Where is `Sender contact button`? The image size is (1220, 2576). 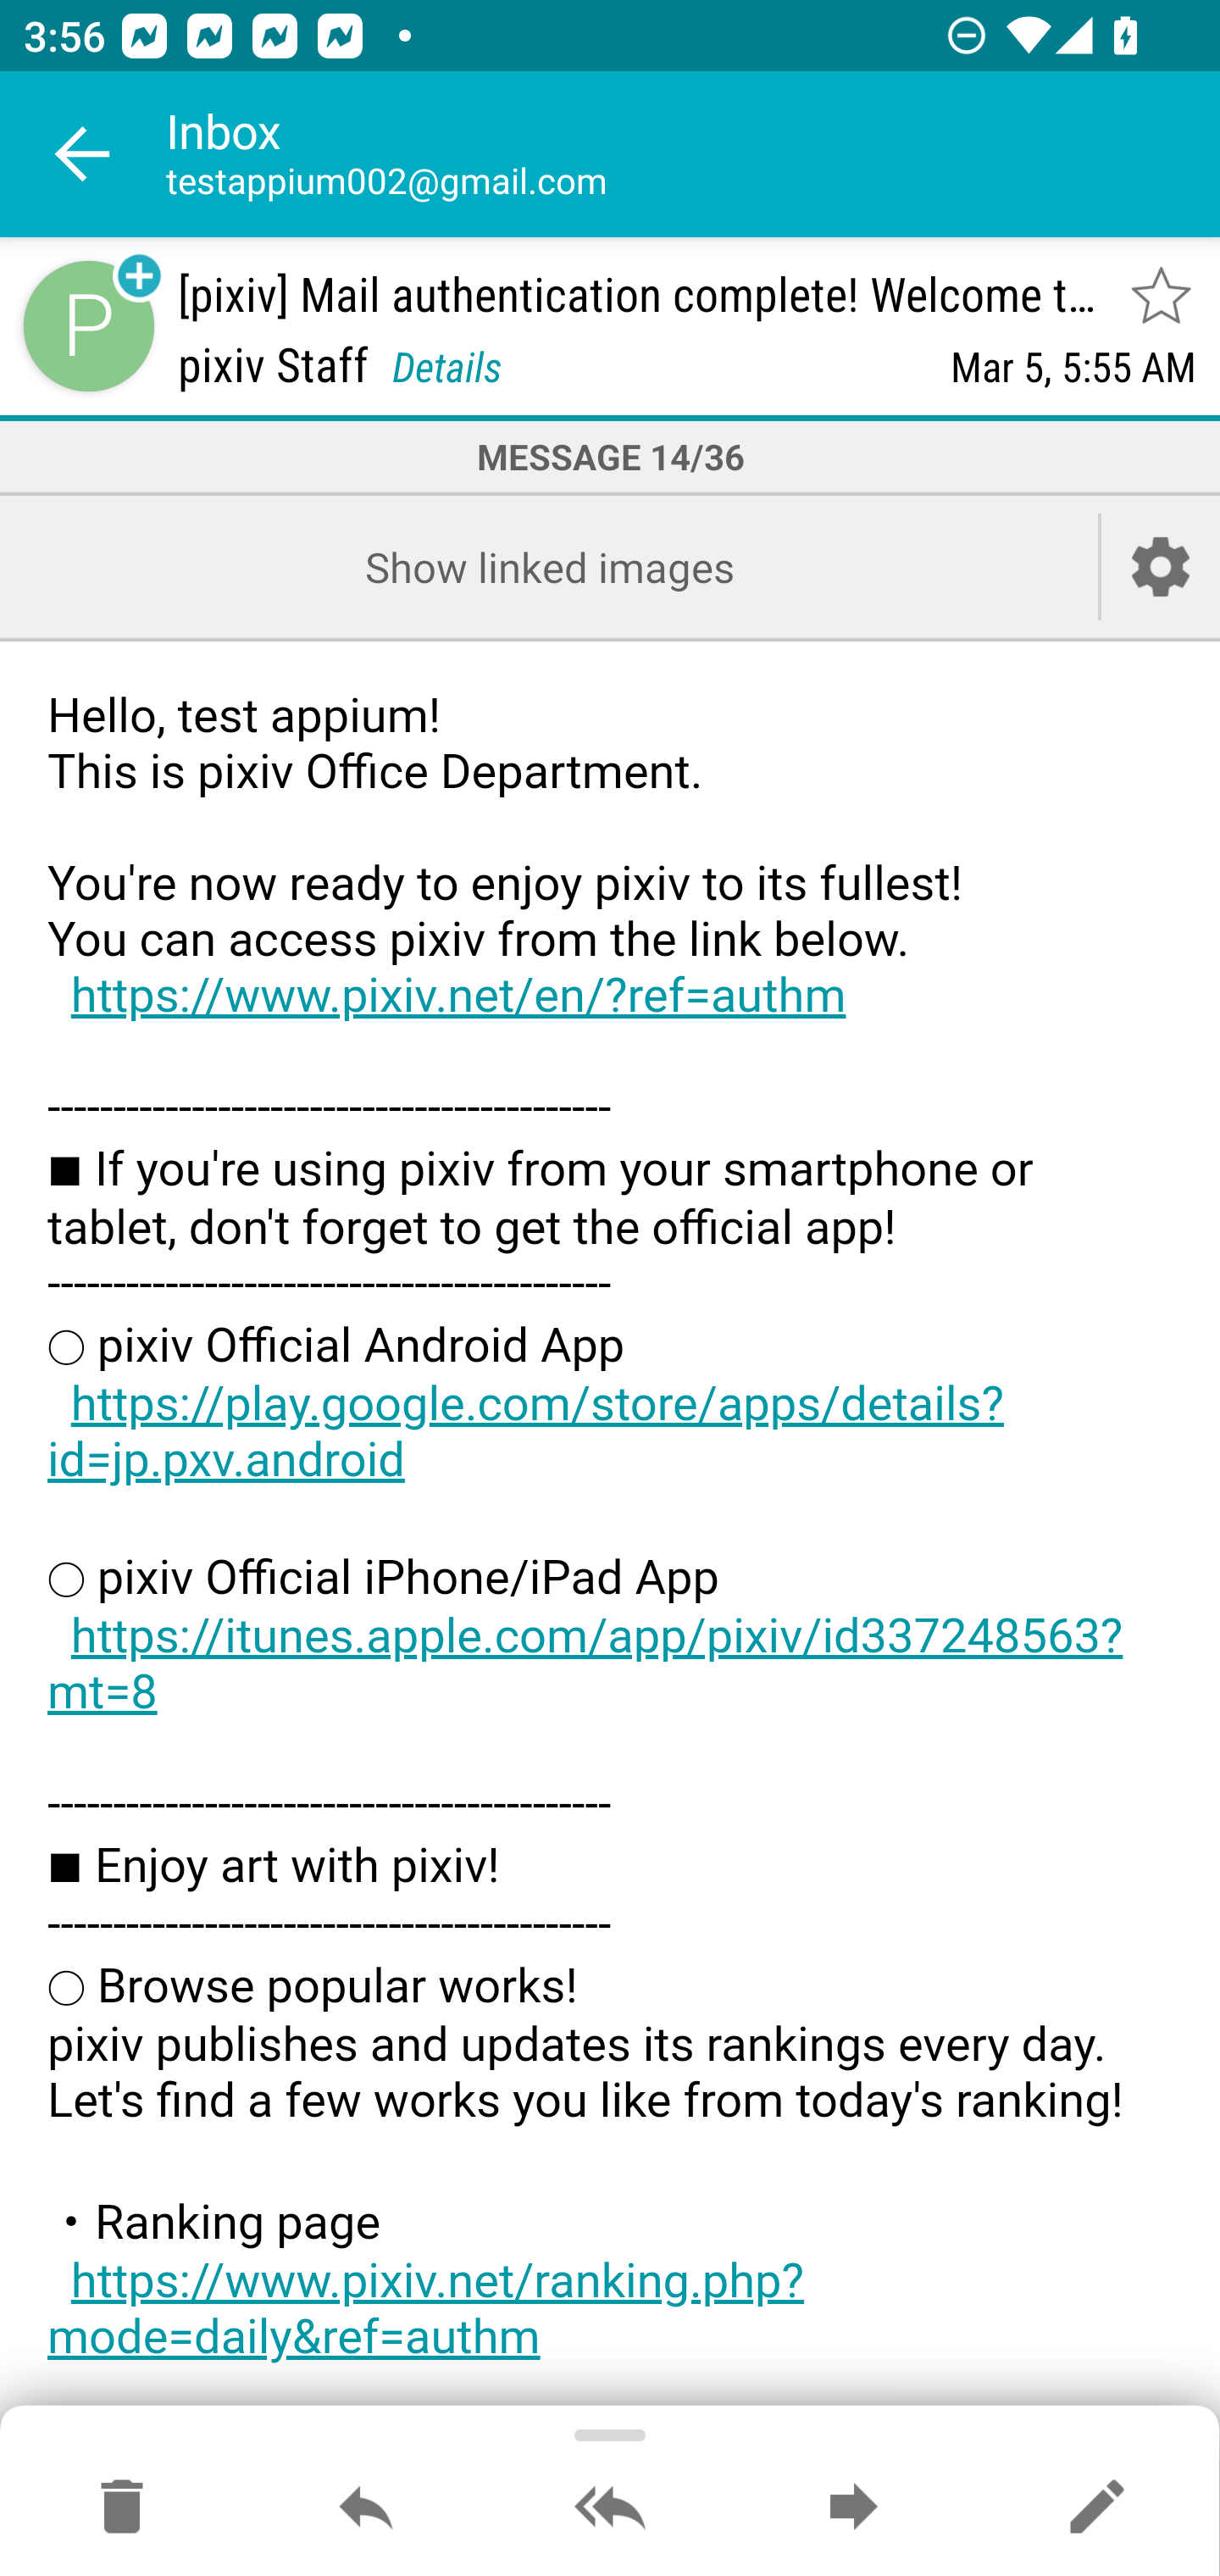
Sender contact button is located at coordinates (88, 325).